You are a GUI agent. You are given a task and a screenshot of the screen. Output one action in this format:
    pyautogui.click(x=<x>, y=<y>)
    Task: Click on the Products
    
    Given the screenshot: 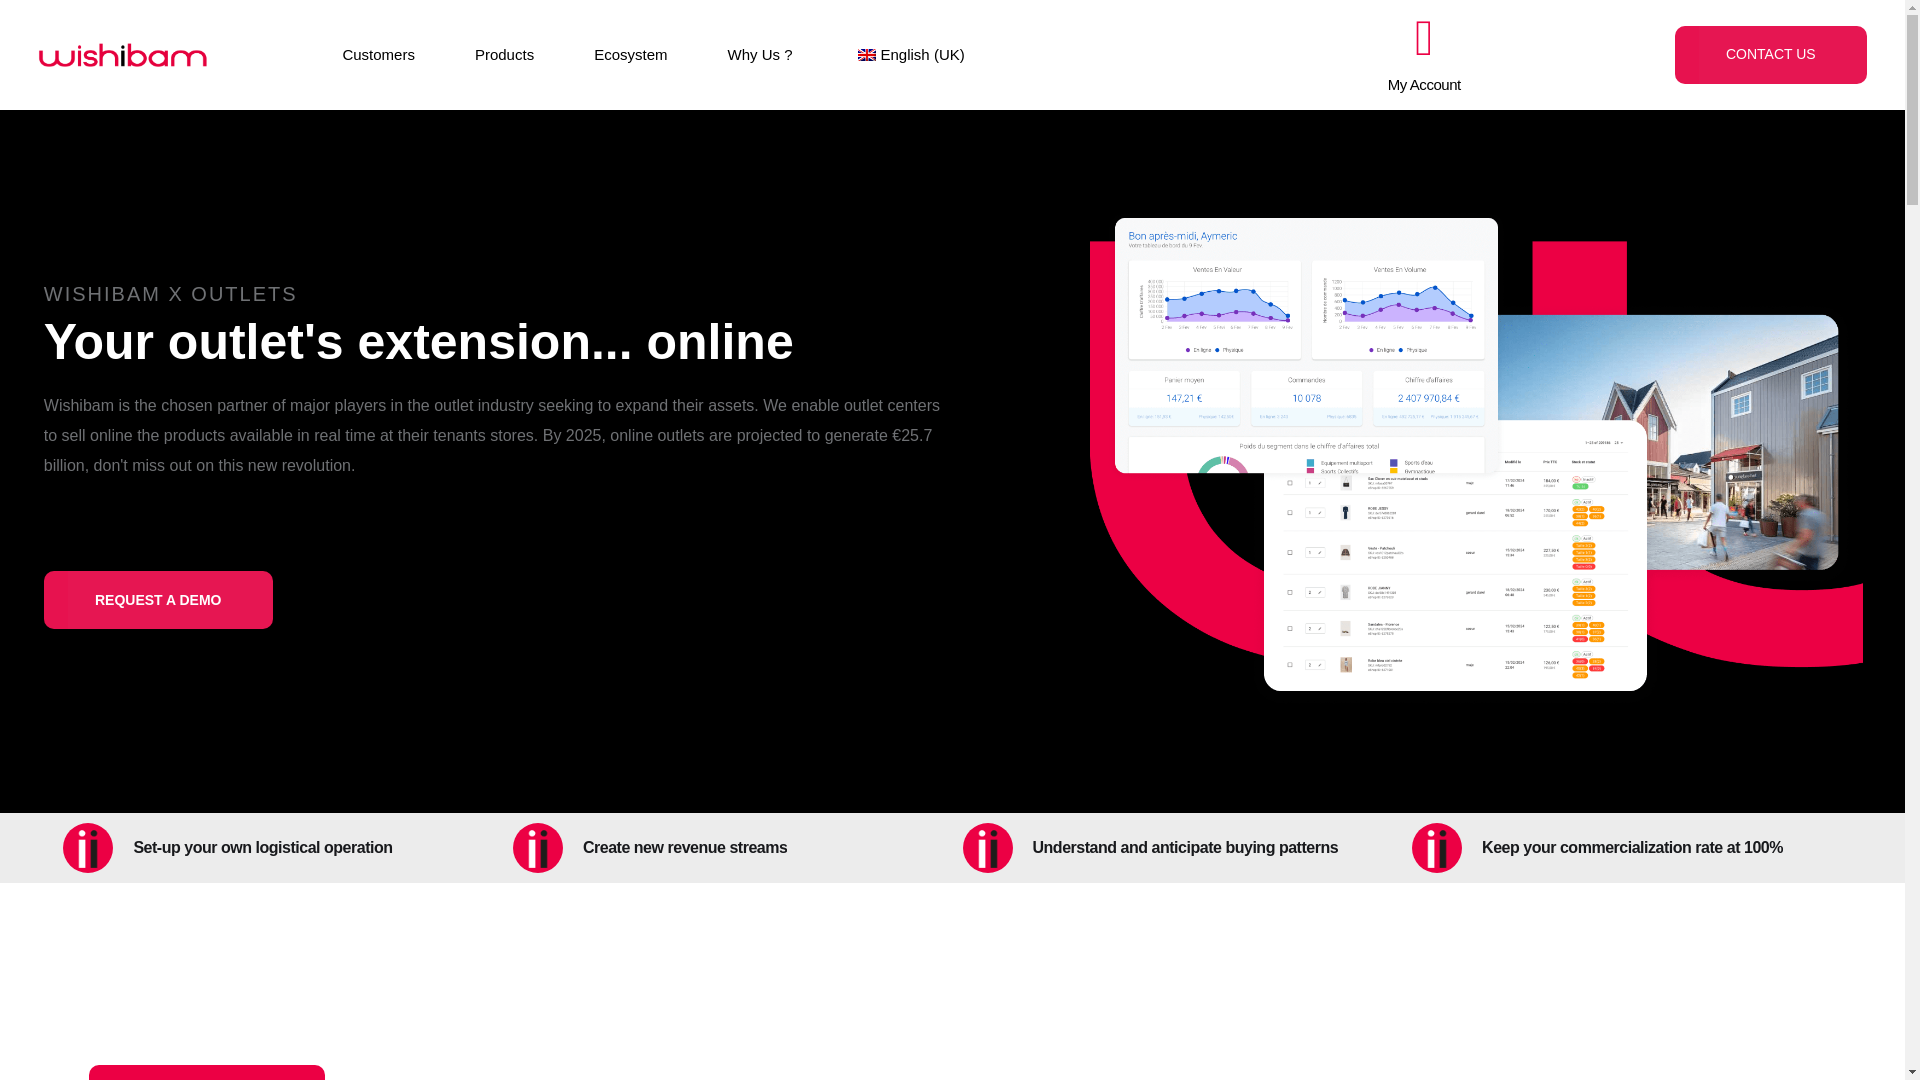 What is the action you would take?
    pyautogui.click(x=504, y=56)
    